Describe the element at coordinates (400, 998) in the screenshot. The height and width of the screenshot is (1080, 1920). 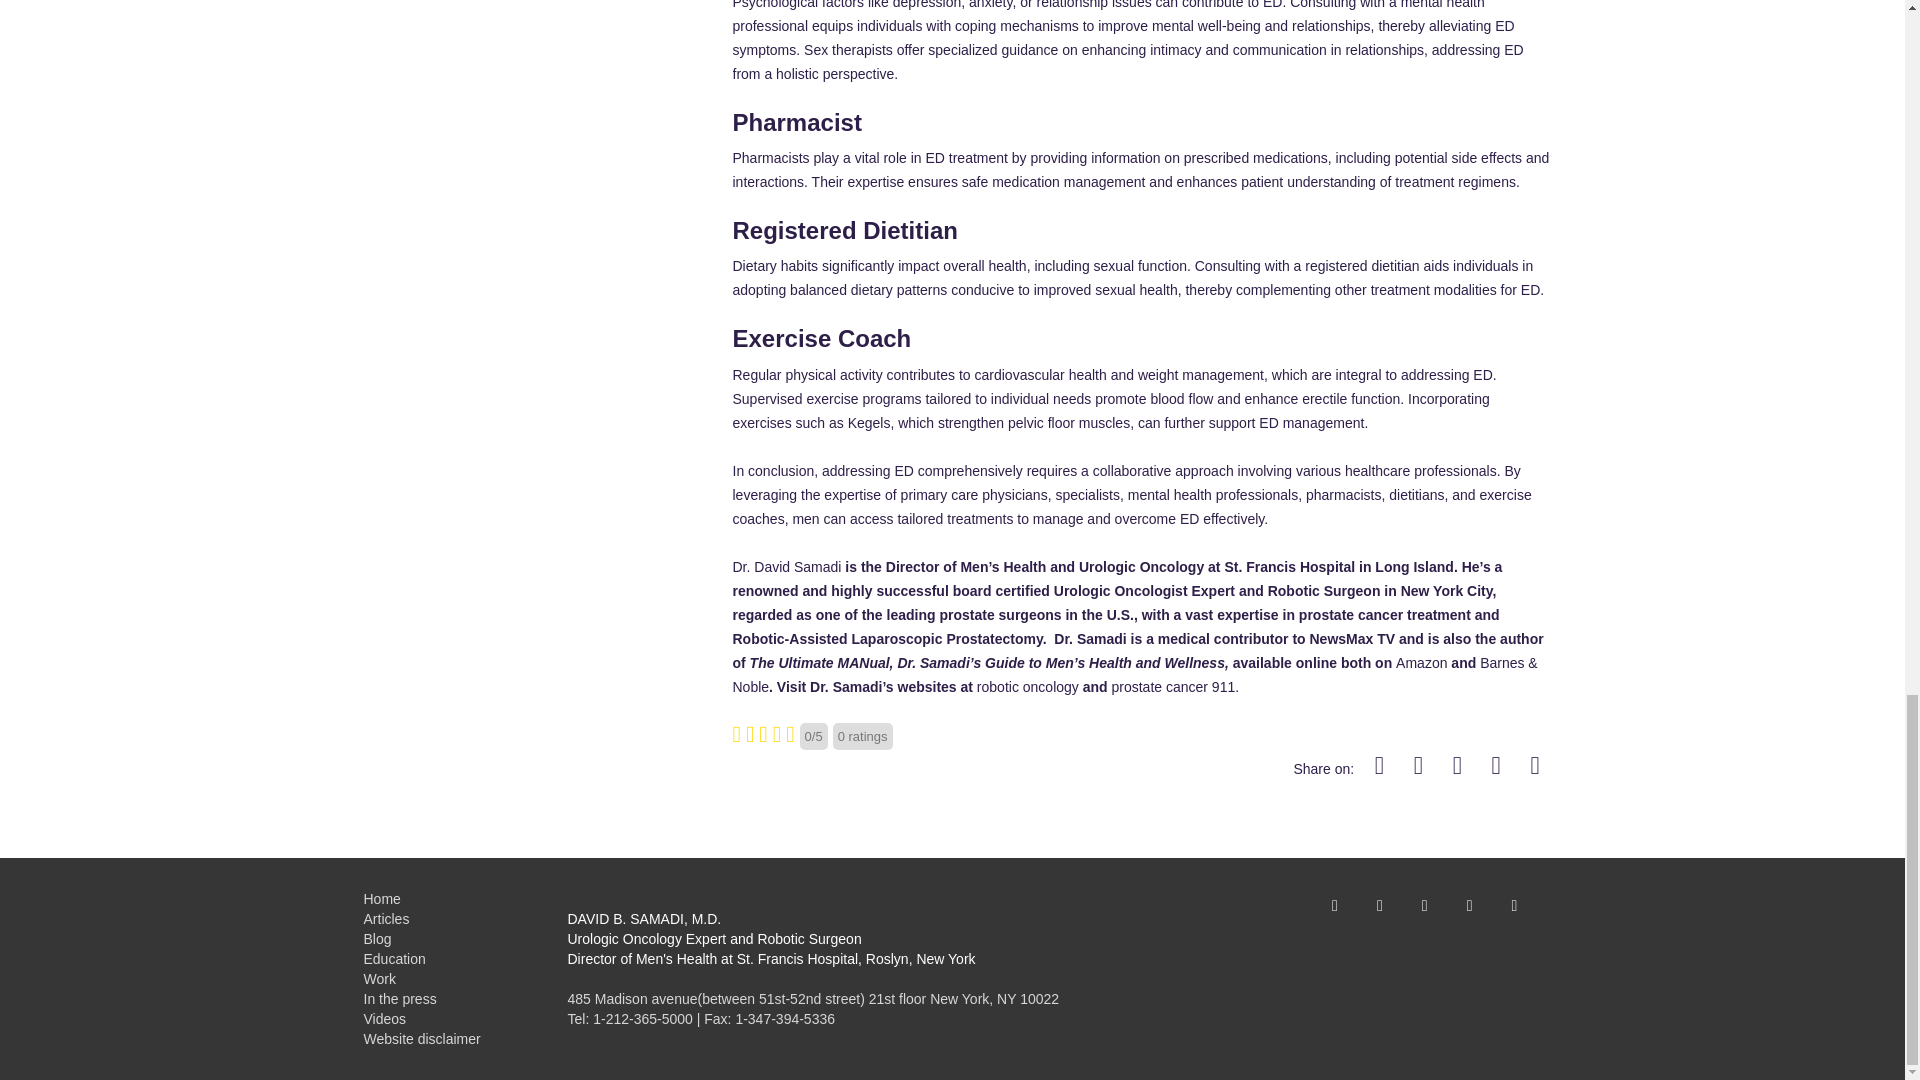
I see `In the press` at that location.